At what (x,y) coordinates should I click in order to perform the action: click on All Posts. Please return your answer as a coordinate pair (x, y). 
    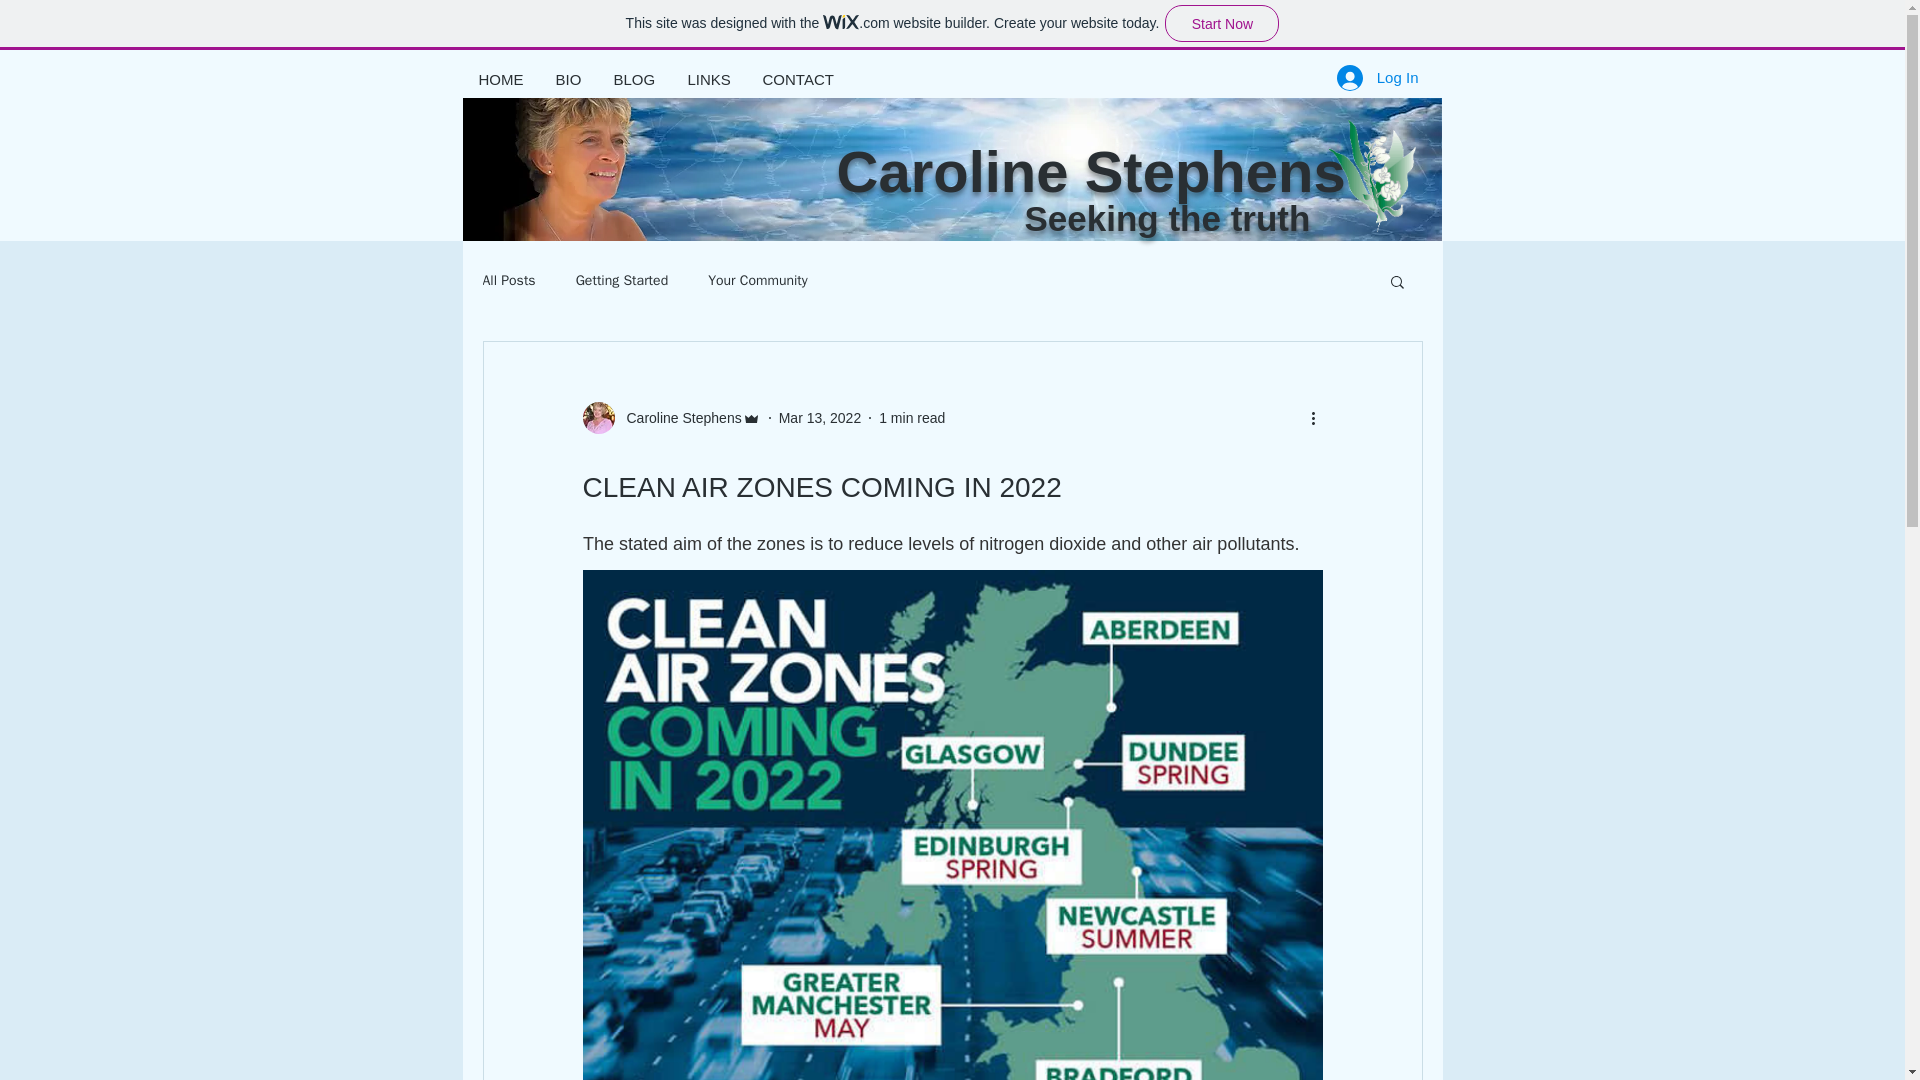
    Looking at the image, I should click on (508, 281).